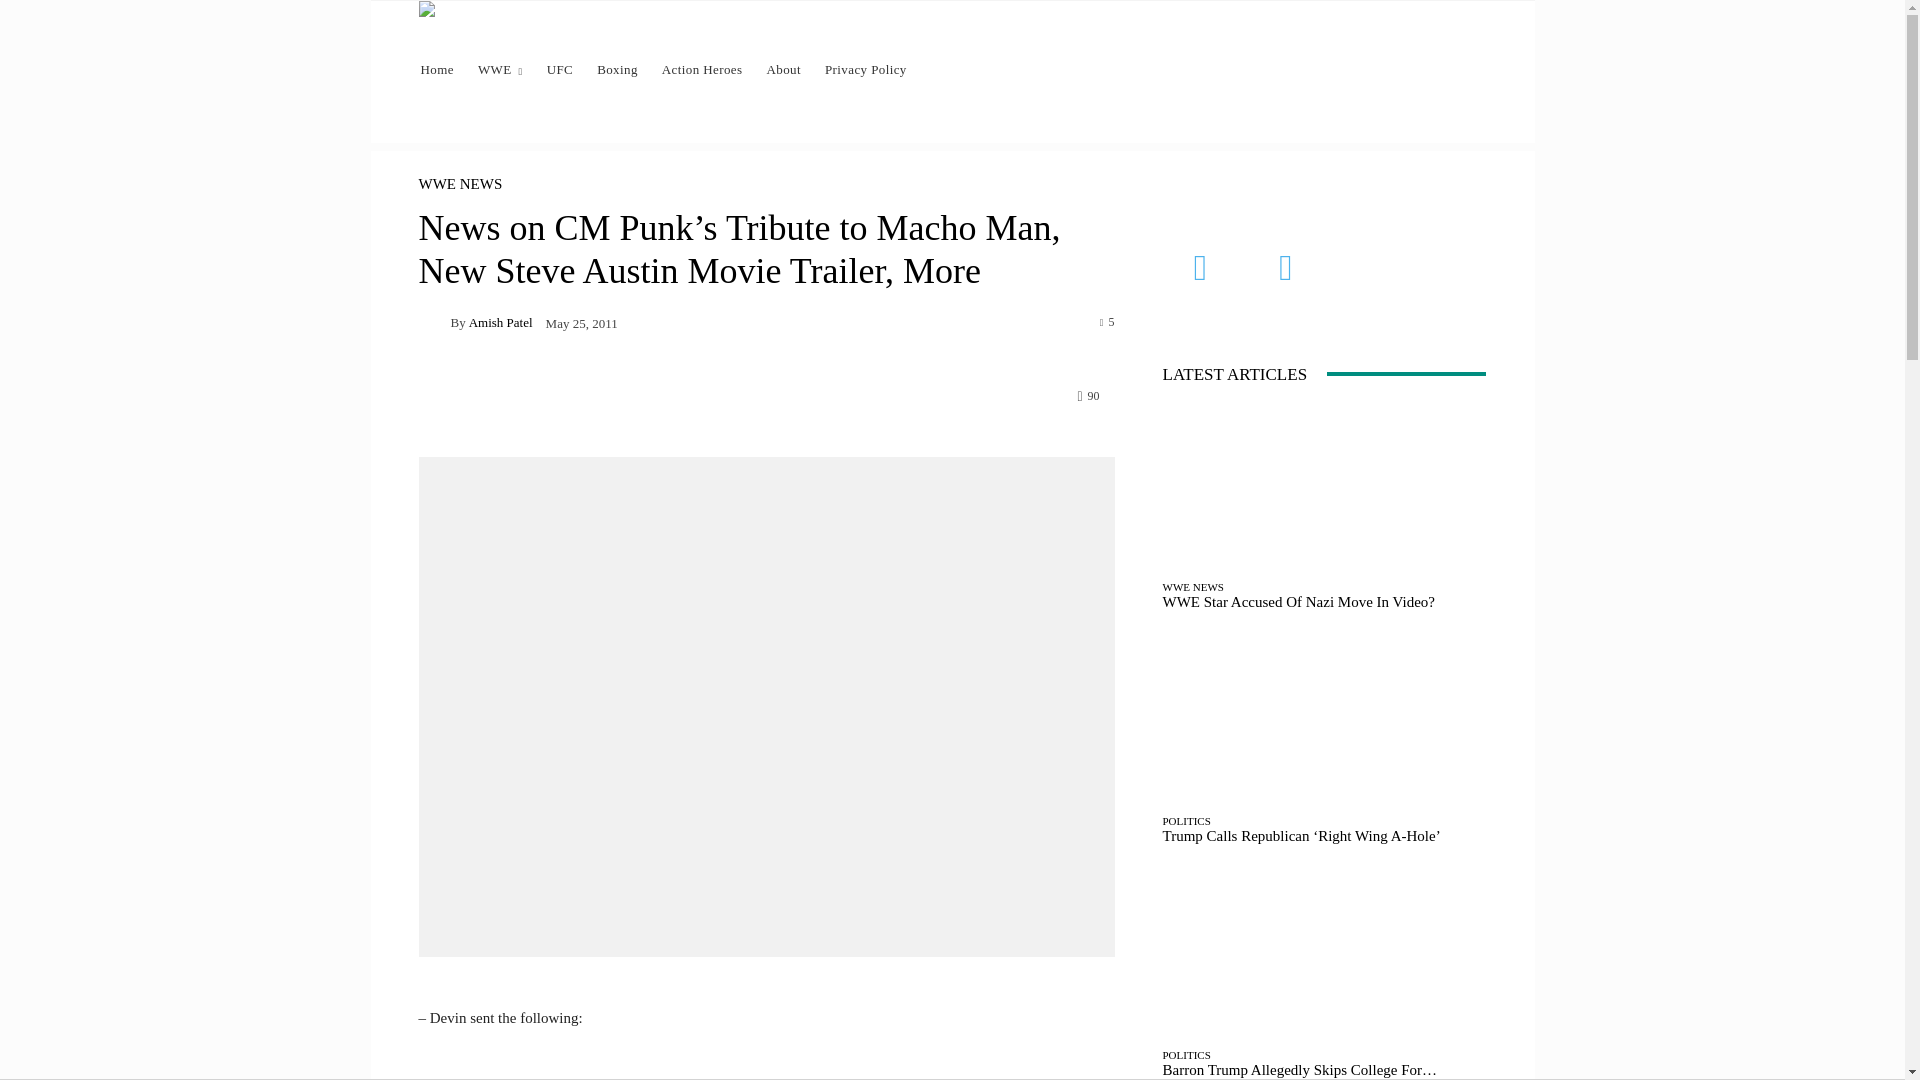  What do you see at coordinates (702, 70) in the screenshot?
I see `Action Heroes` at bounding box center [702, 70].